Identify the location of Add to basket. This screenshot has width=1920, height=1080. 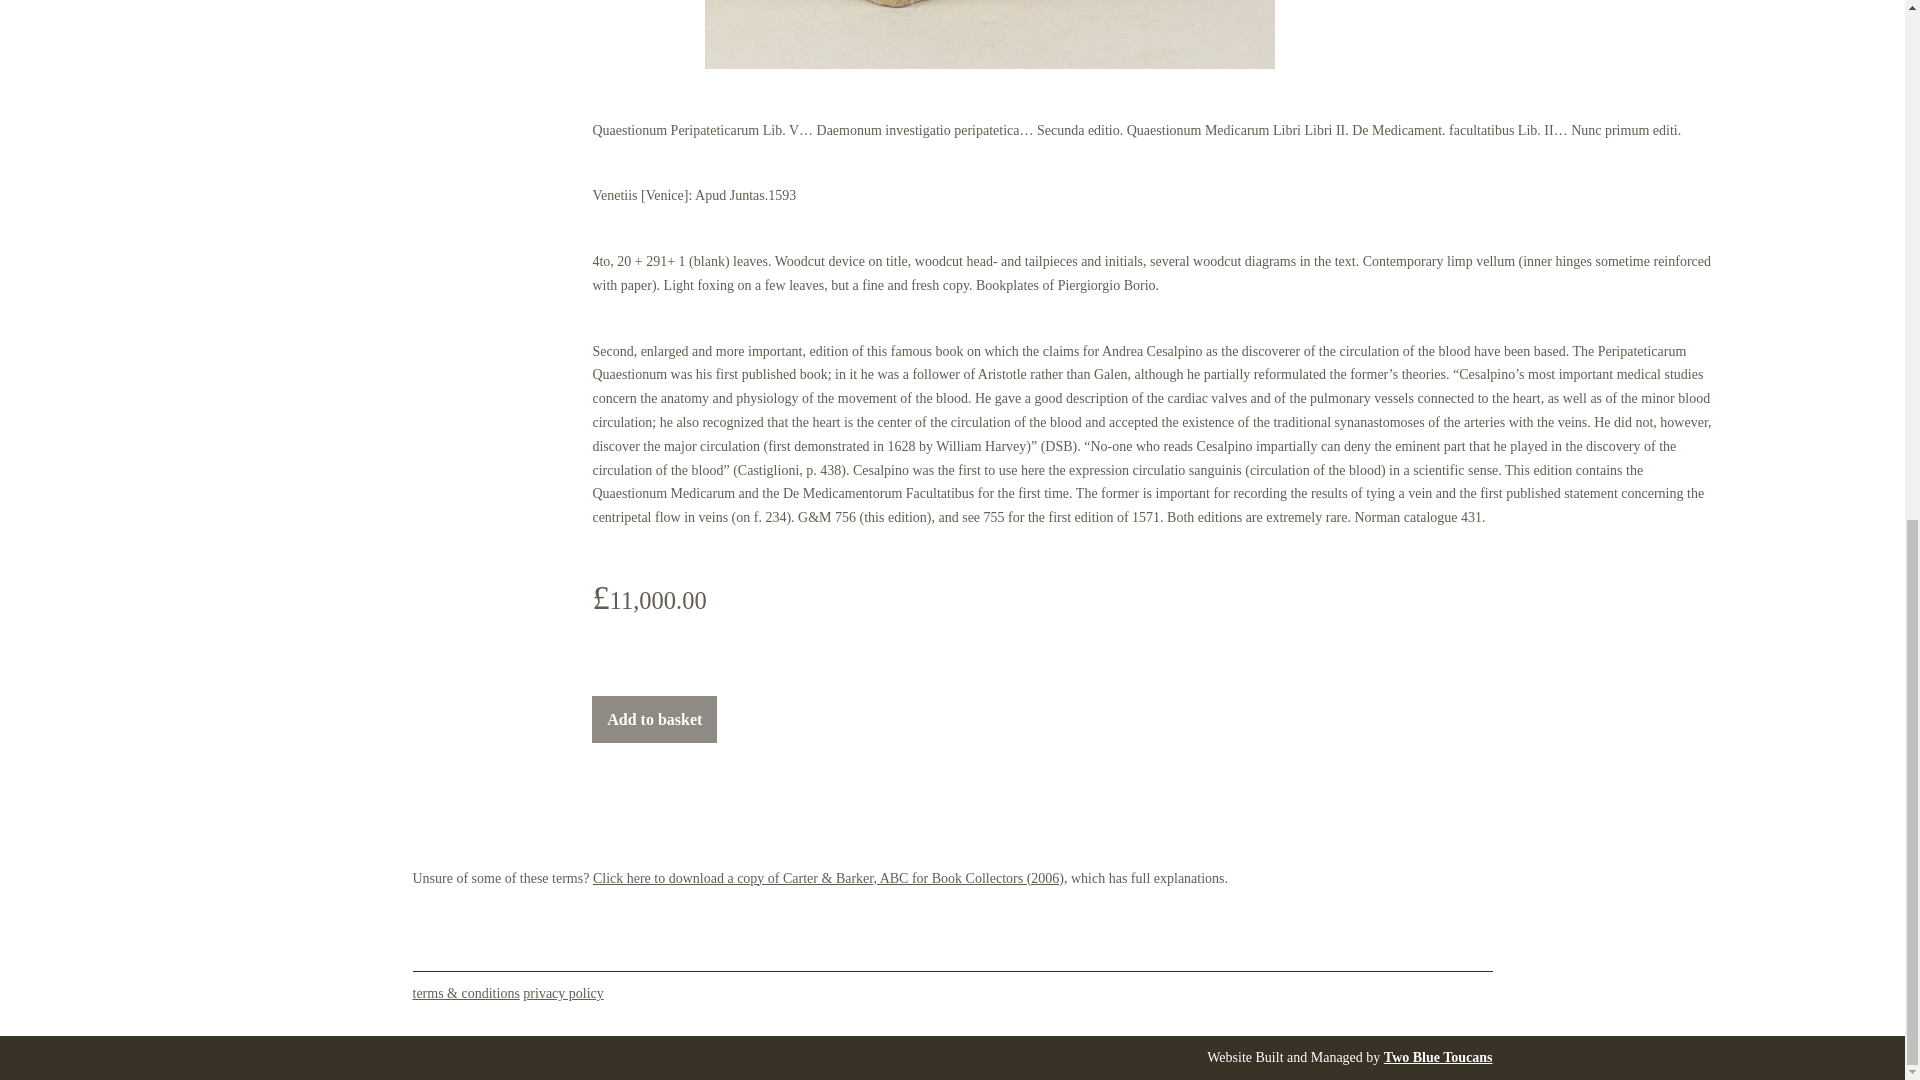
(654, 719).